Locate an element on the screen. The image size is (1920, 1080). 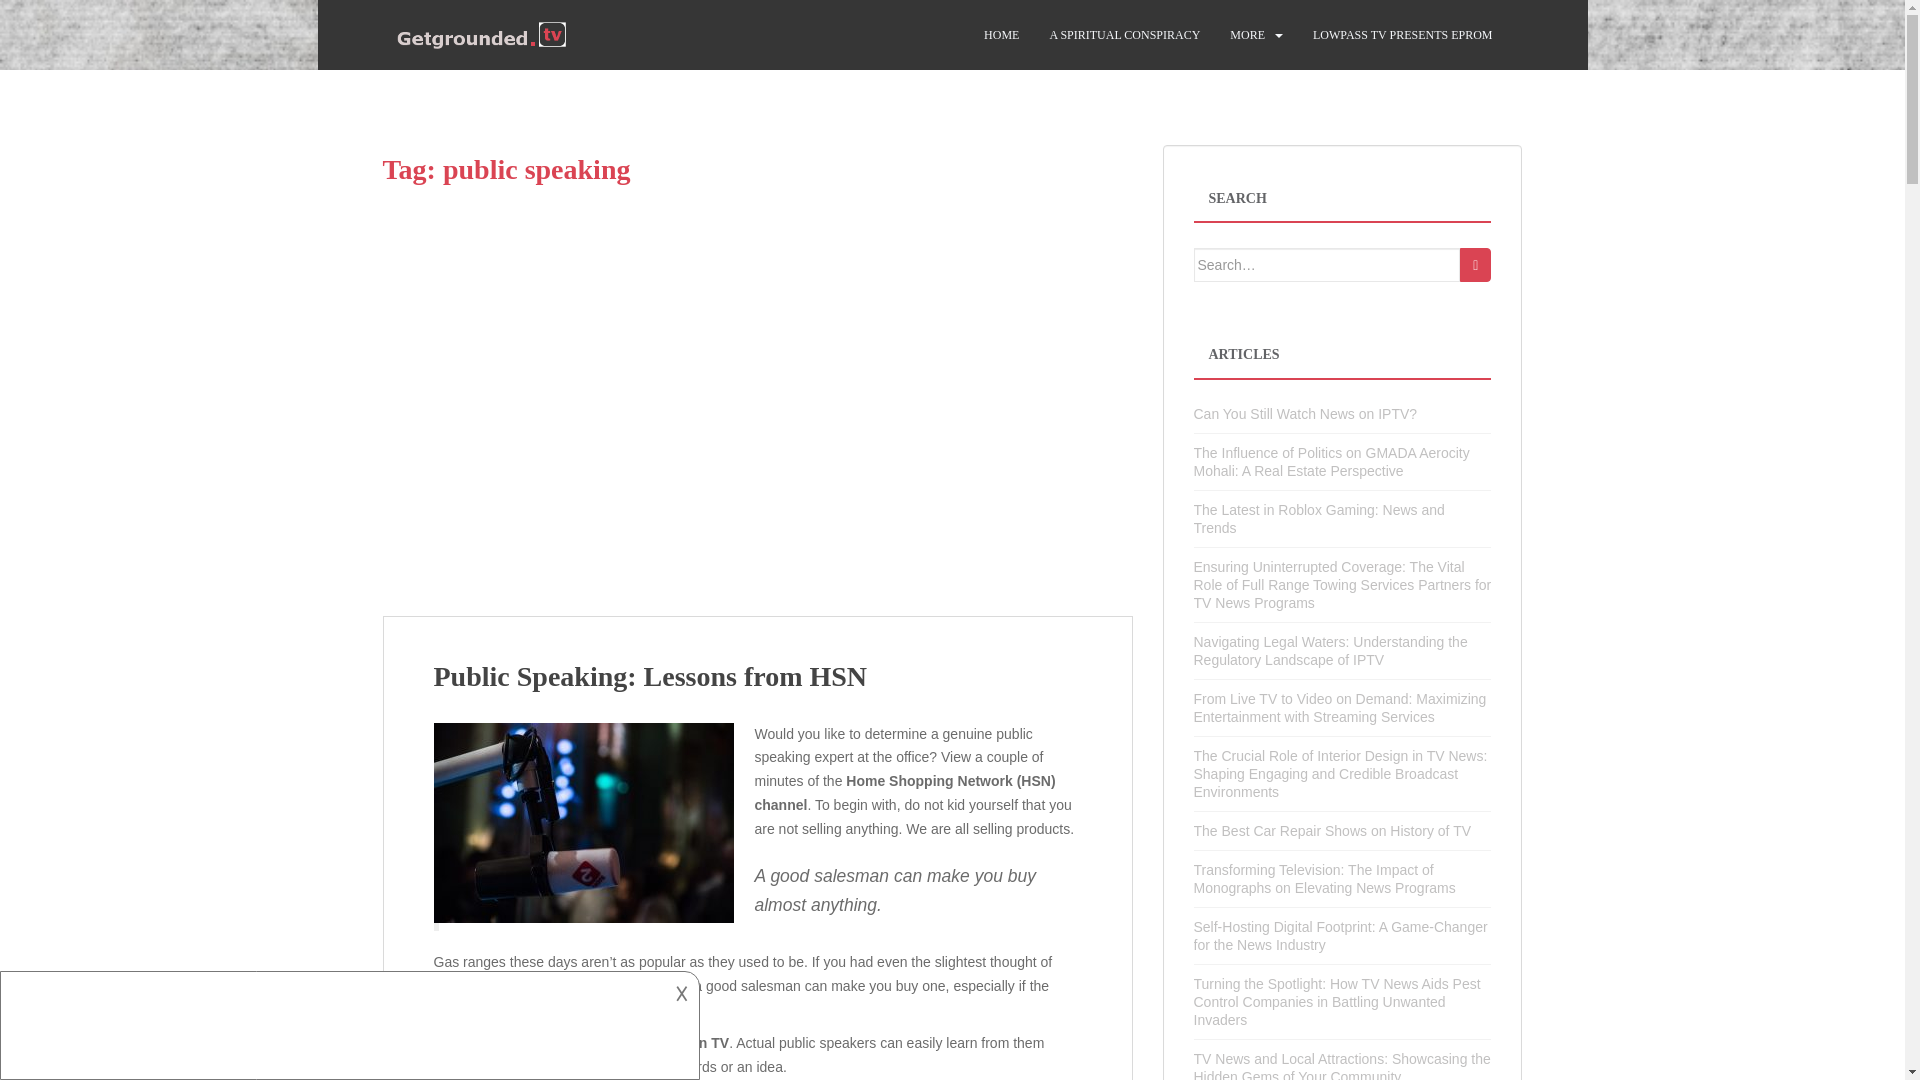
A SPIRITUAL CONSPIRACY is located at coordinates (1124, 35).